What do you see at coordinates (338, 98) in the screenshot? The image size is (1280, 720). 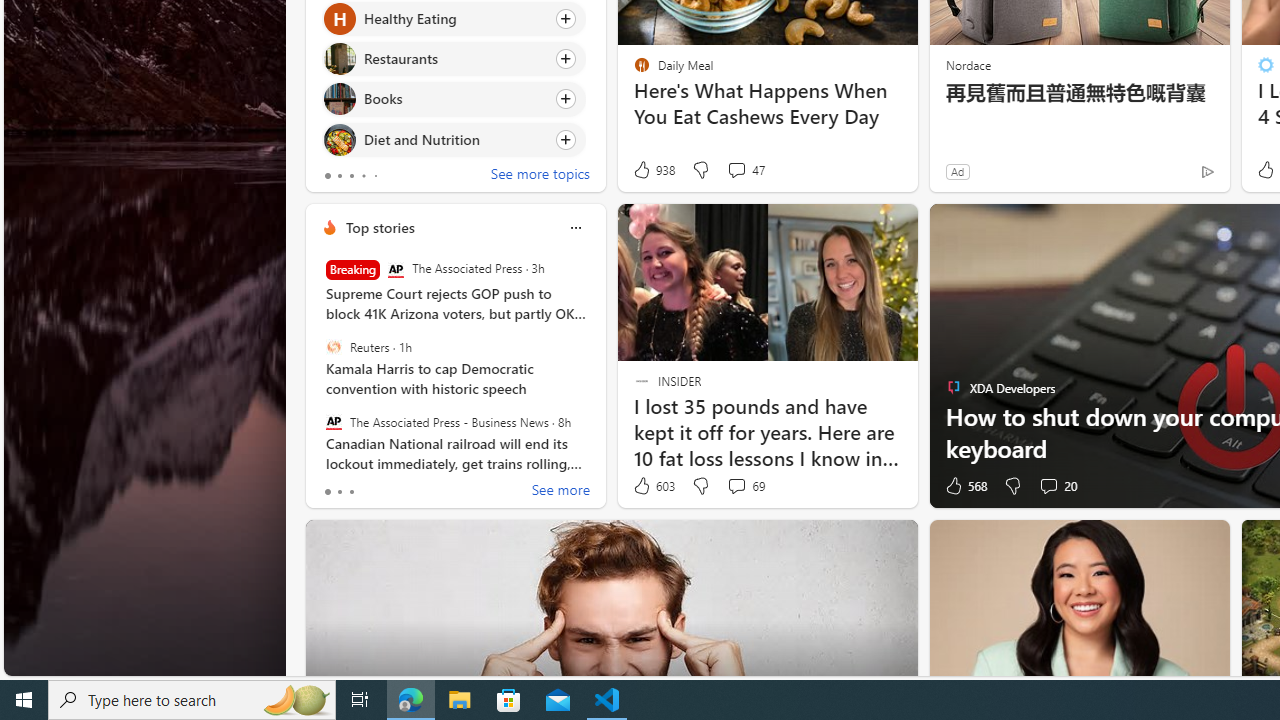 I see `Books` at bounding box center [338, 98].